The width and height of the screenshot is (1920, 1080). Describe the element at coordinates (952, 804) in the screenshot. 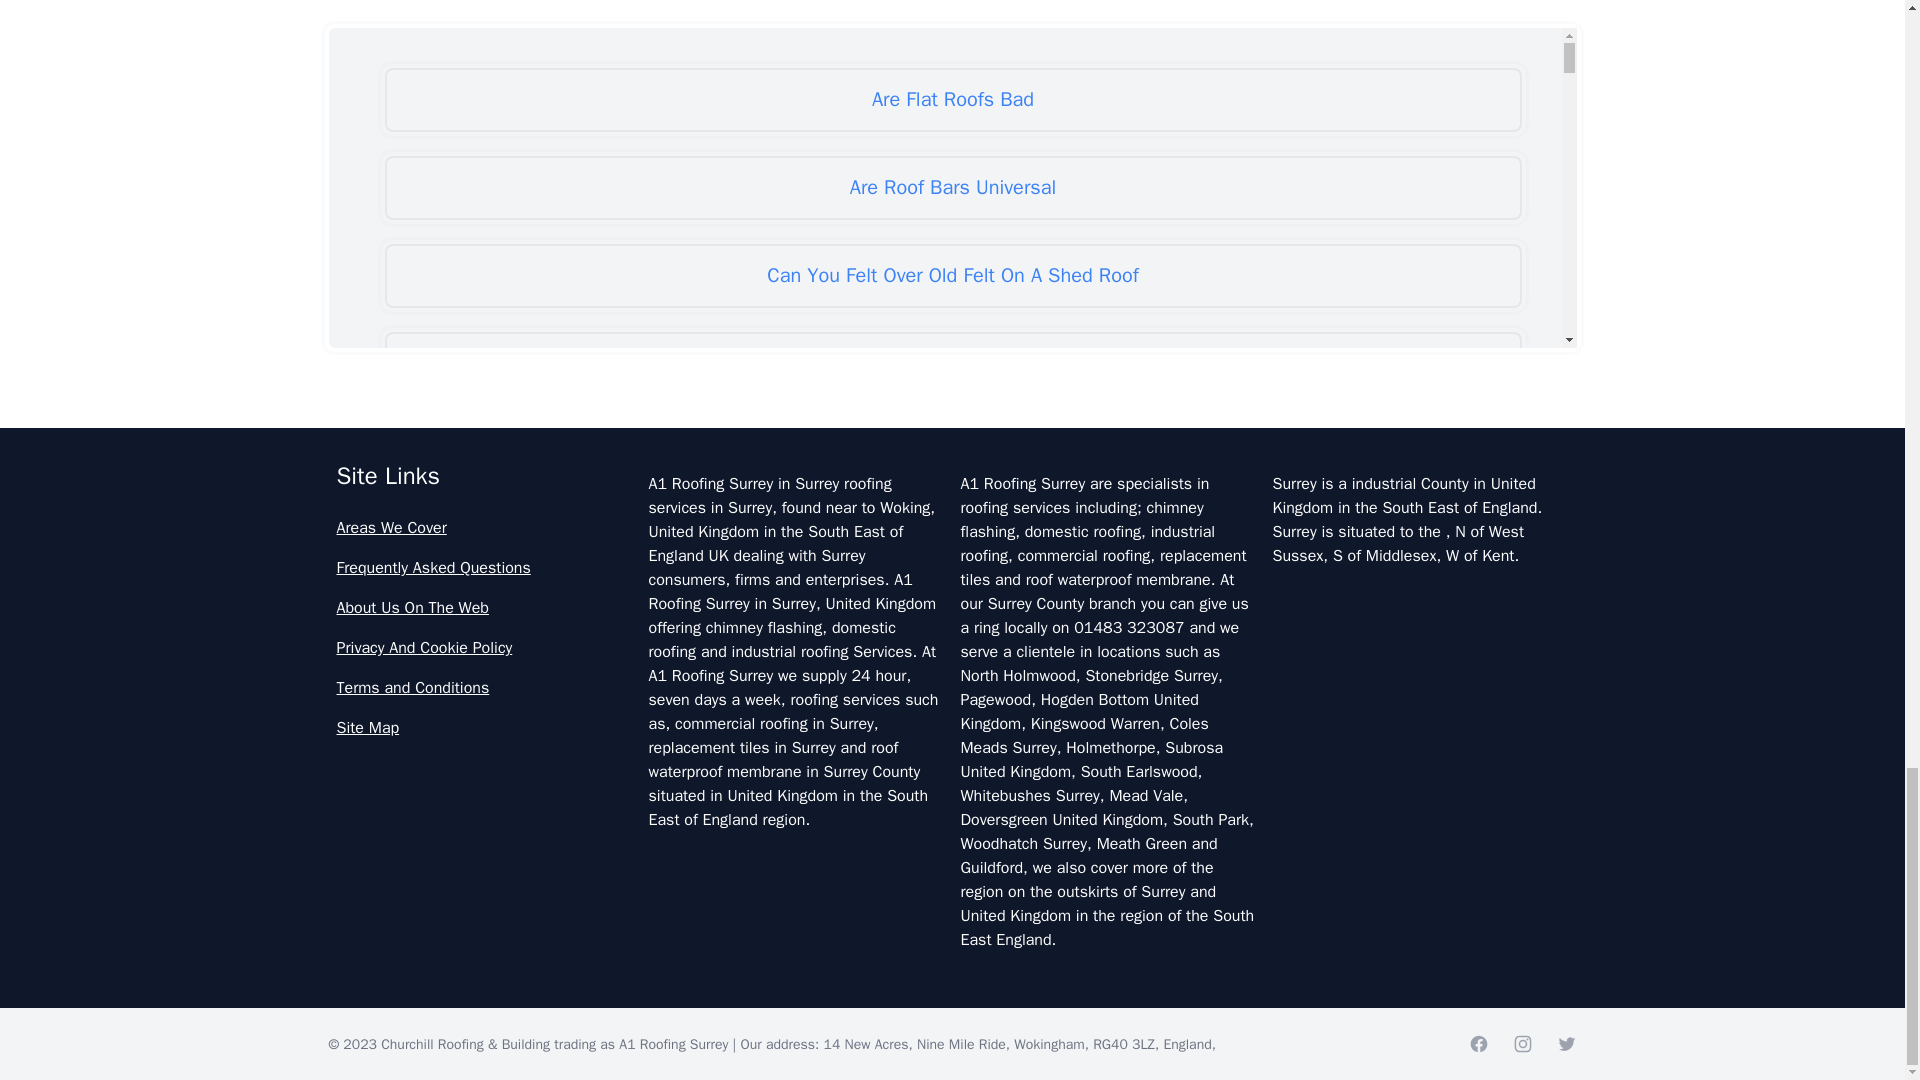

I see `Do You Need Felt Under Roof Tiles` at that location.